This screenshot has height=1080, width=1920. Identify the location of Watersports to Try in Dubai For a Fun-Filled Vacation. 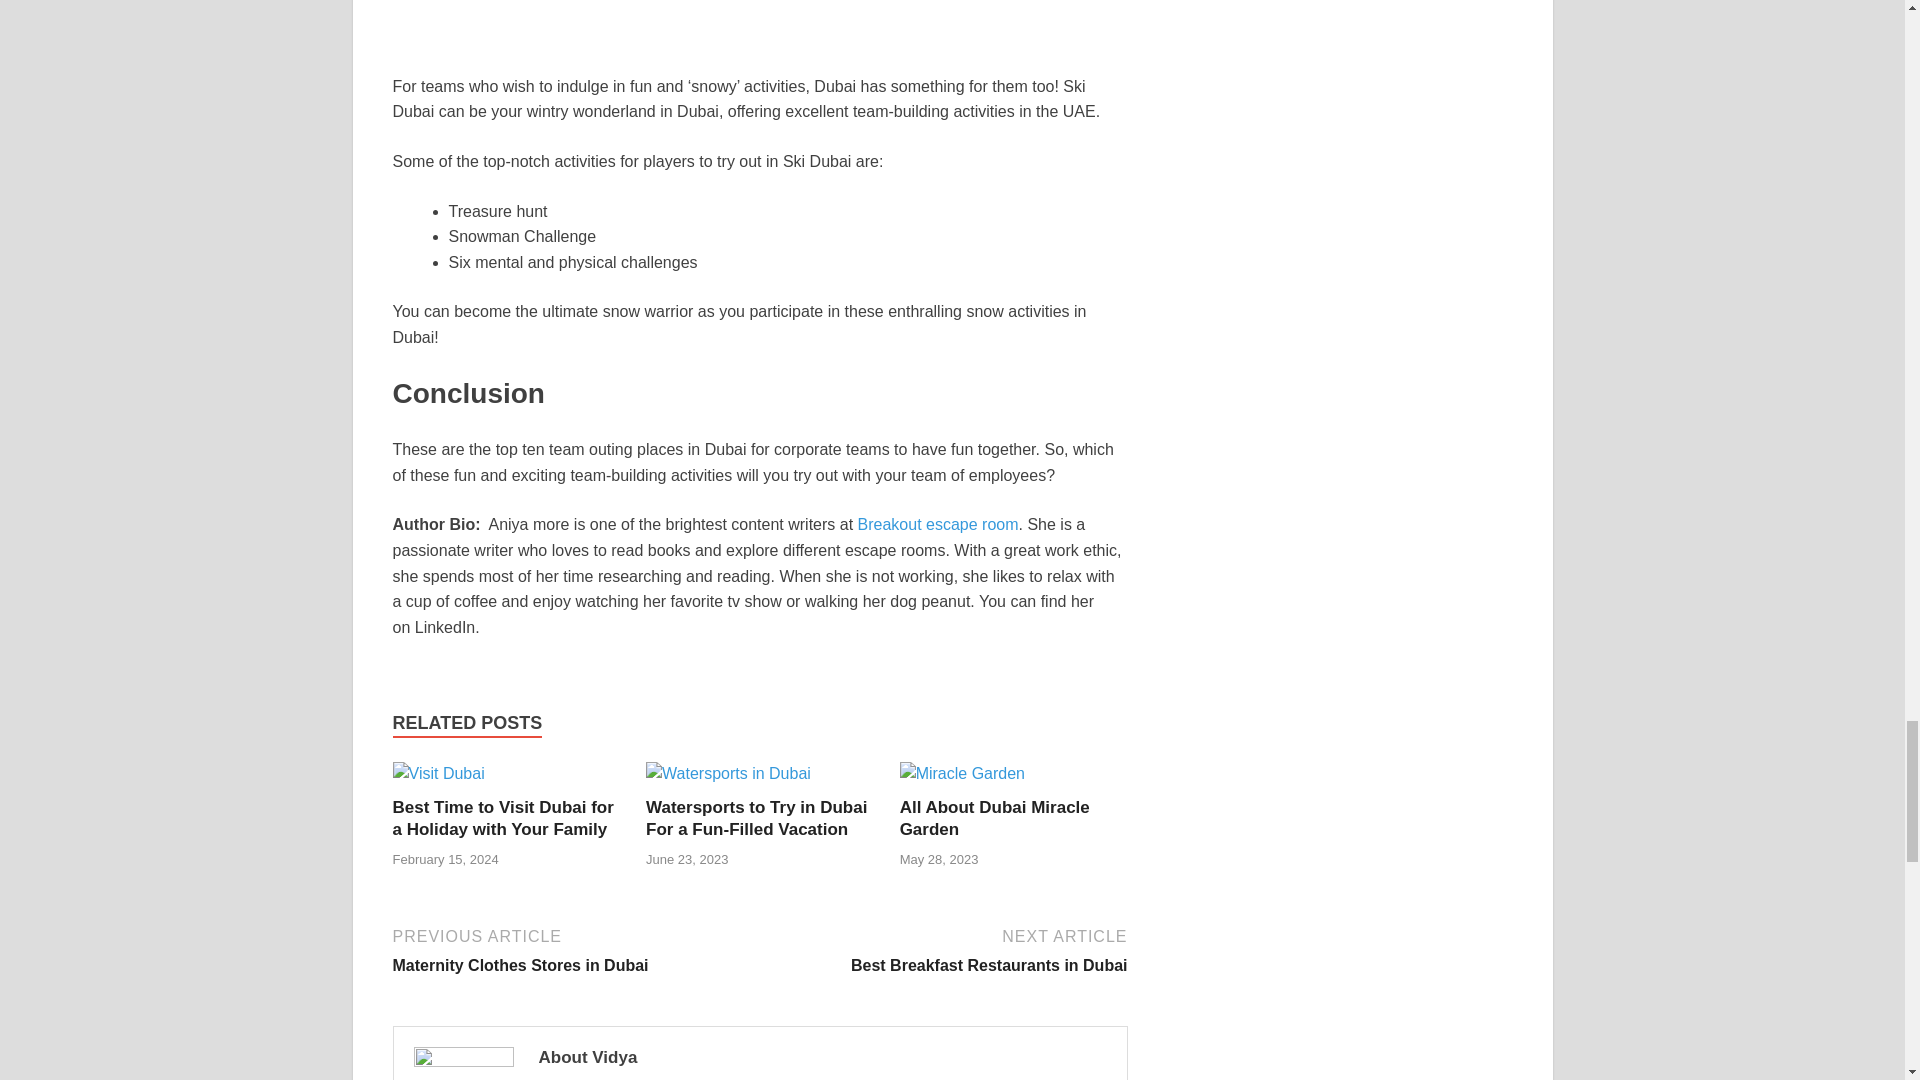
(437, 772).